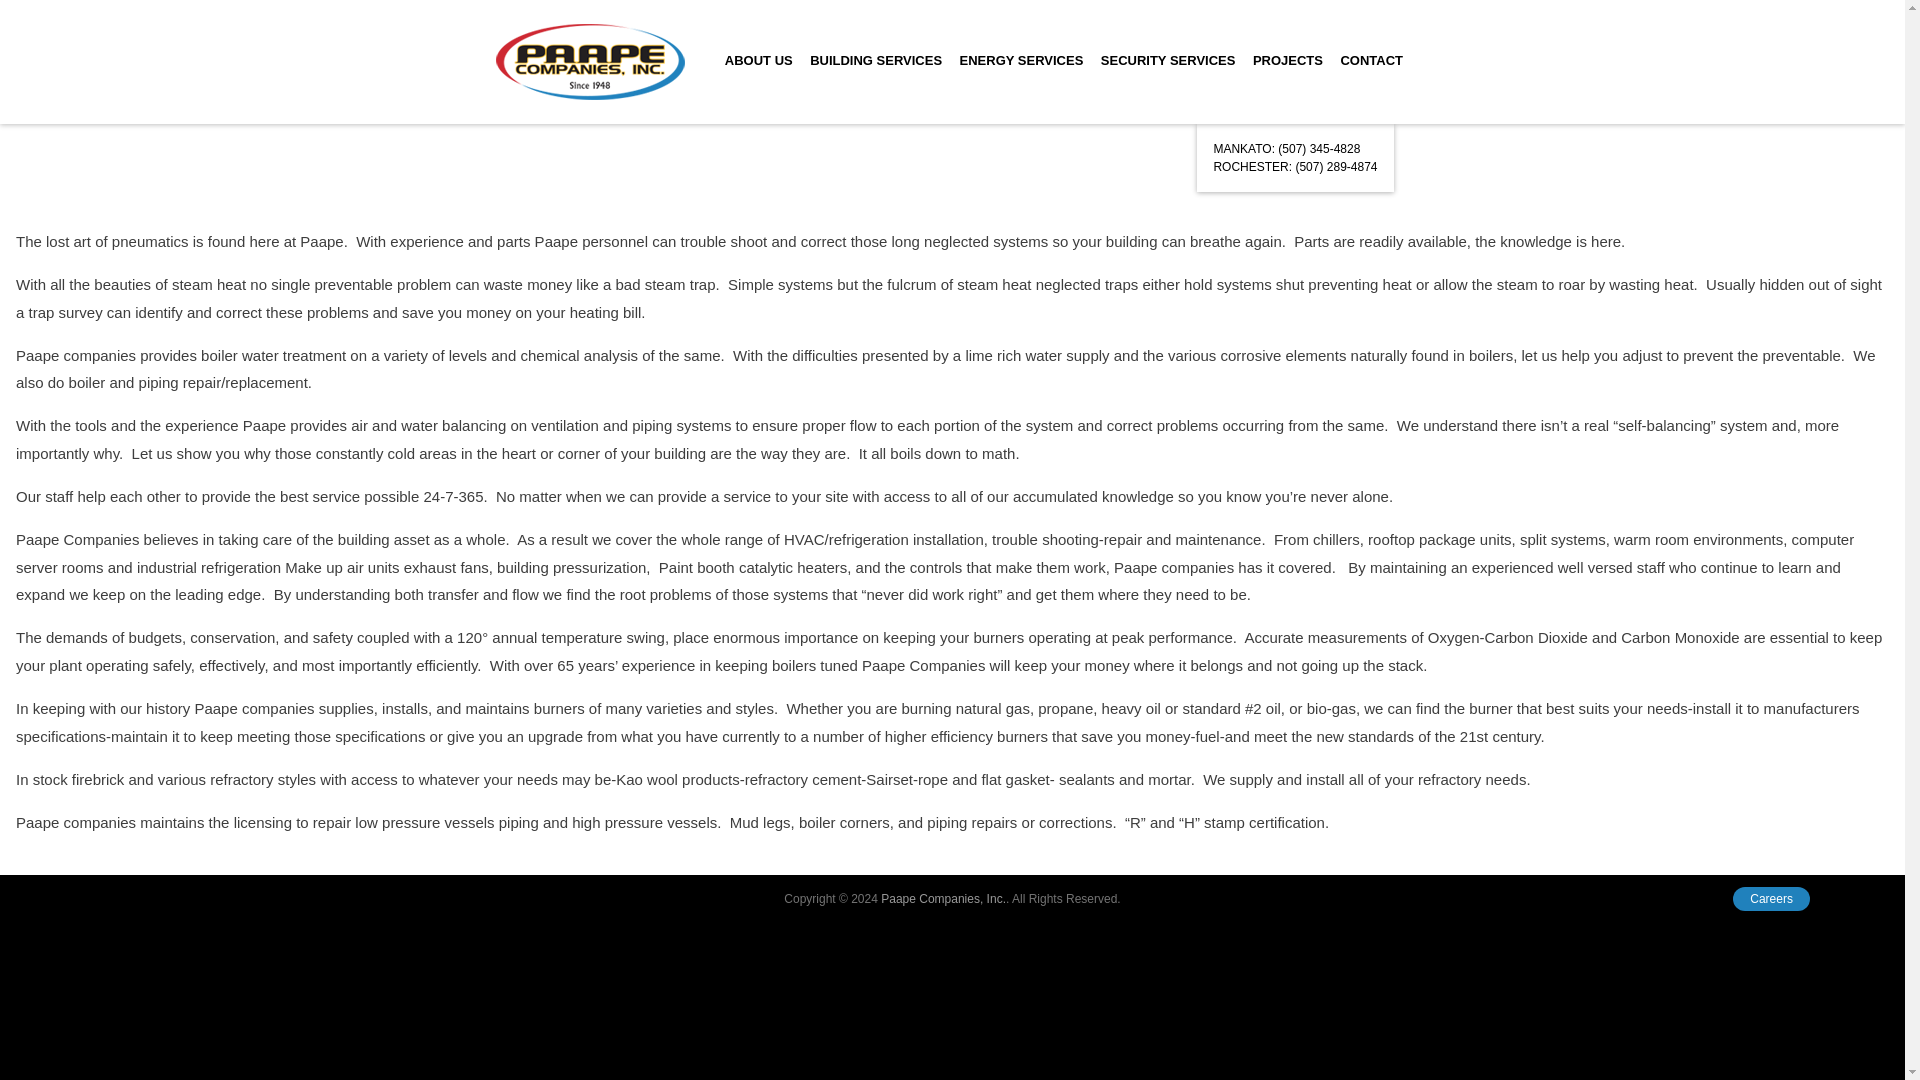 This screenshot has height=1080, width=1920. What do you see at coordinates (944, 899) in the screenshot?
I see `Paape Companies, Inc.` at bounding box center [944, 899].